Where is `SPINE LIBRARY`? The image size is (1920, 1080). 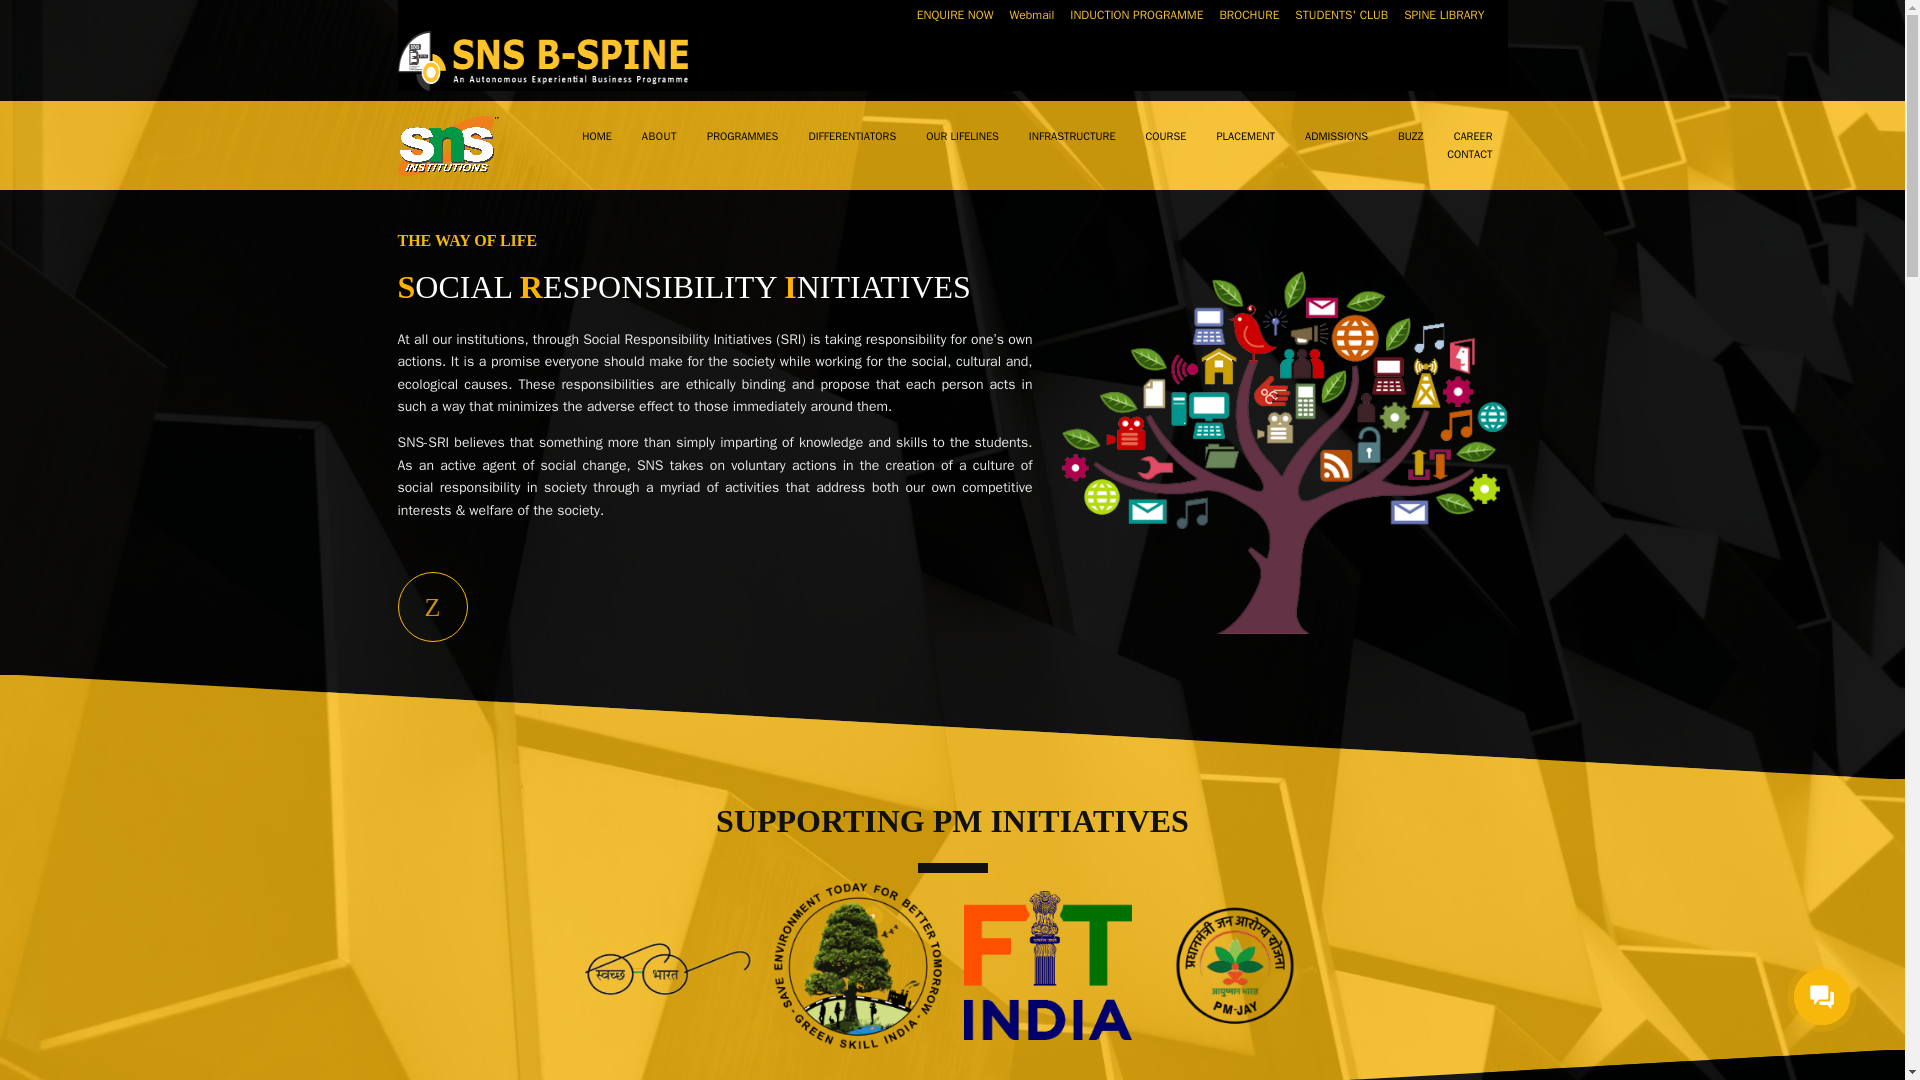
SPINE LIBRARY is located at coordinates (1443, 16).